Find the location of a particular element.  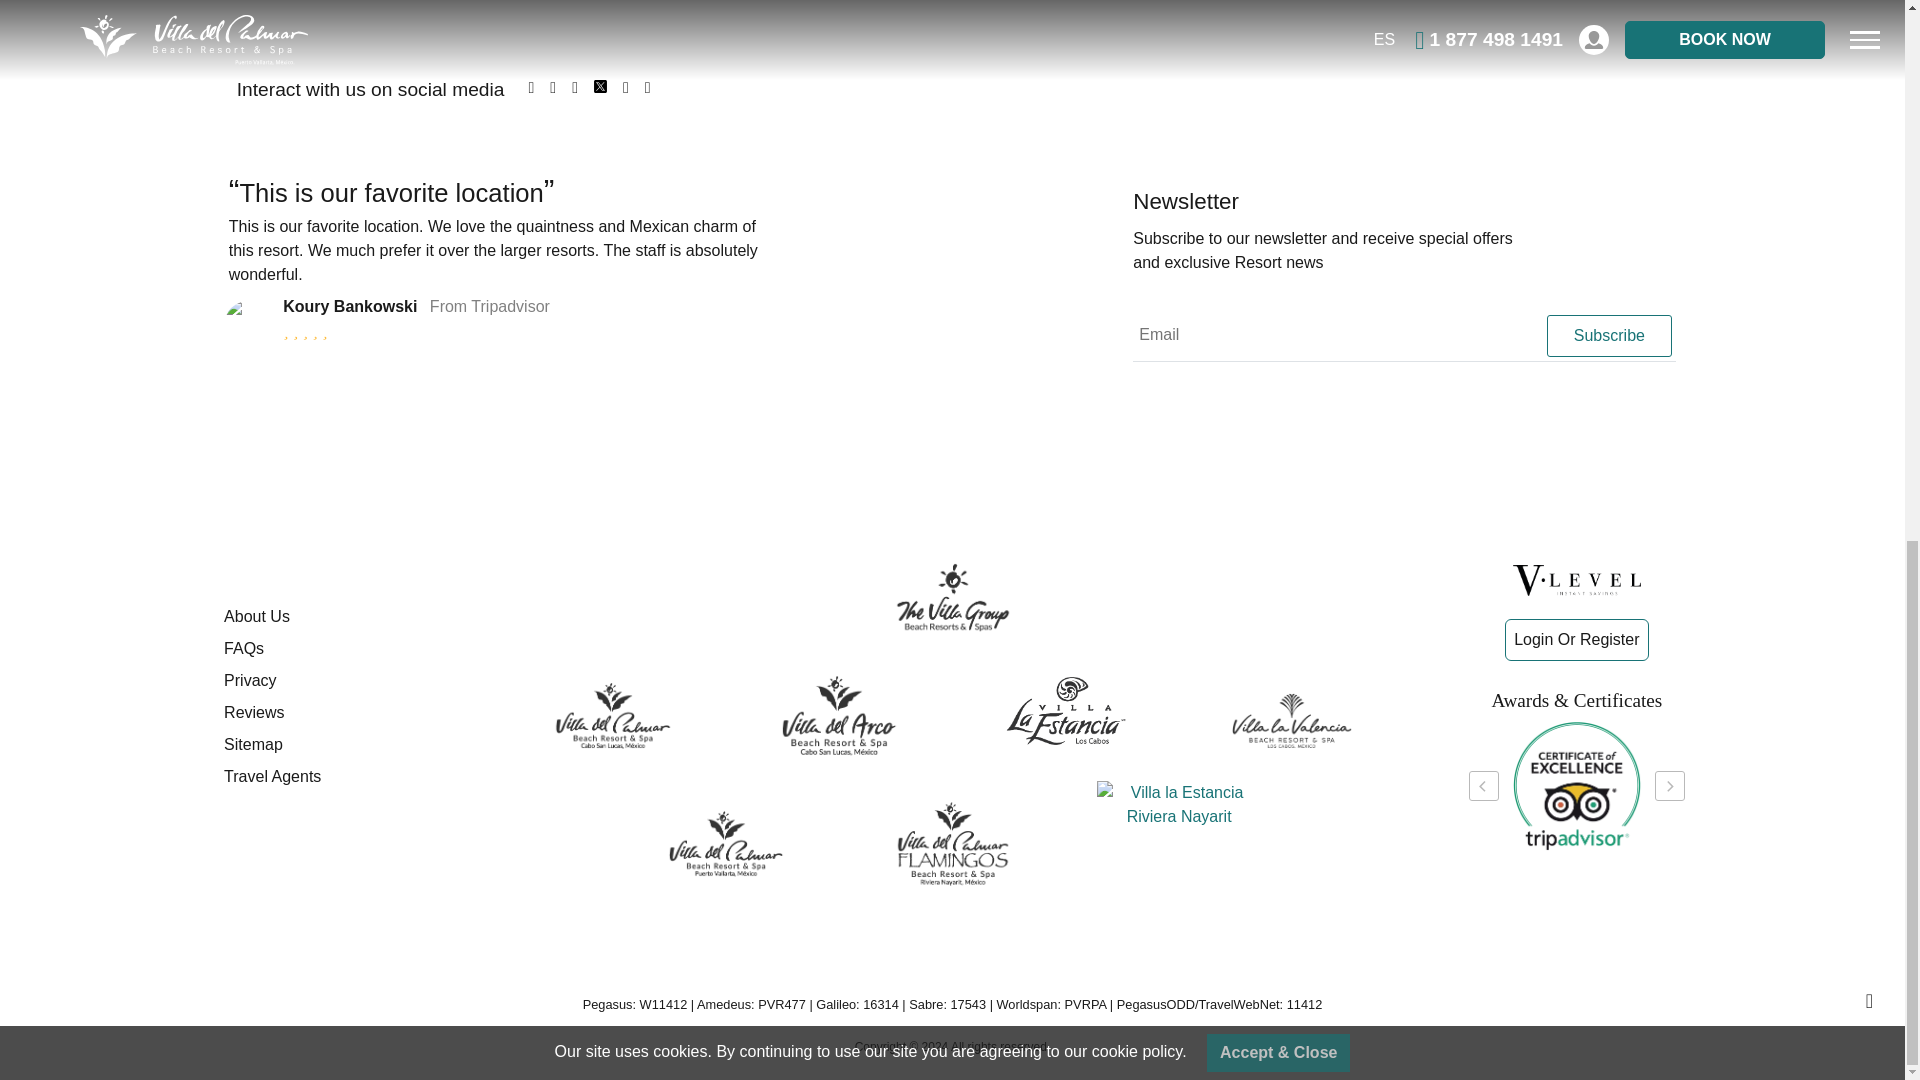

Villagroup Resorts is located at coordinates (952, 598).